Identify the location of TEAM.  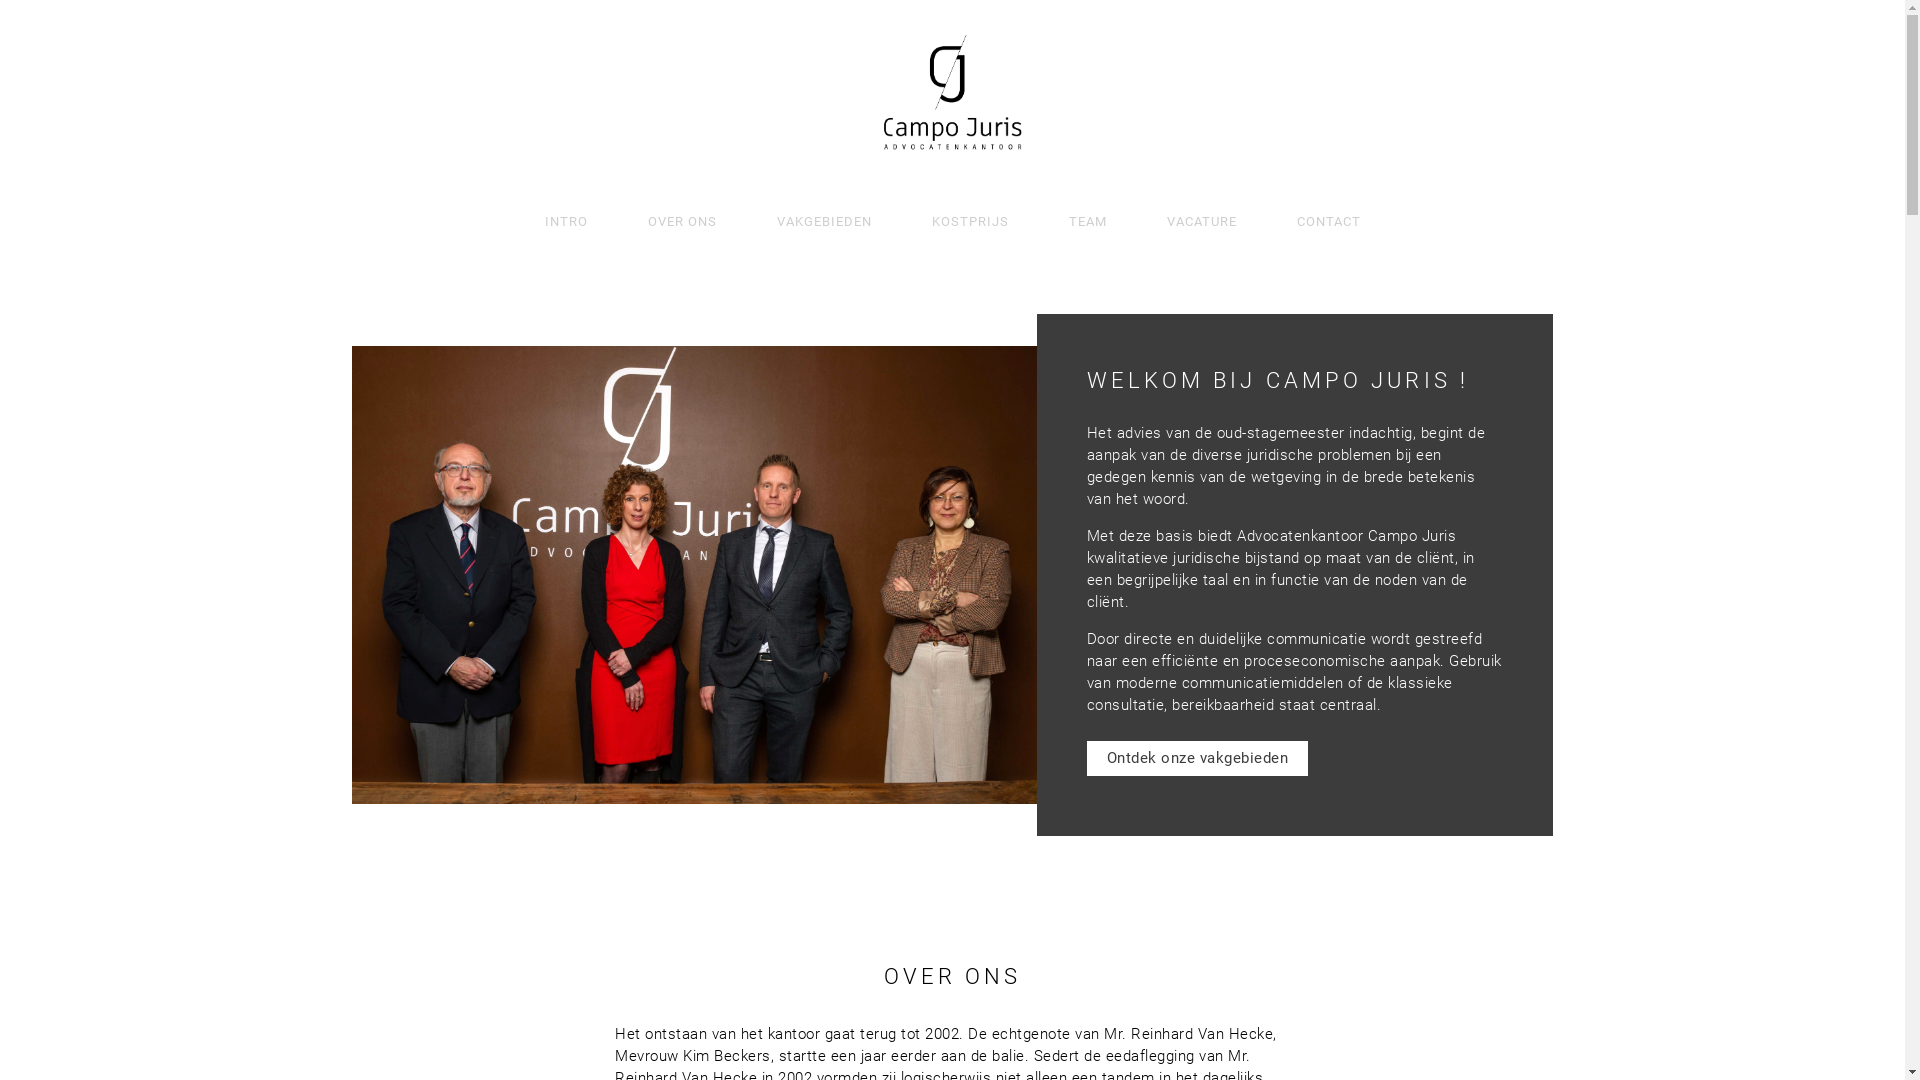
(1087, 222).